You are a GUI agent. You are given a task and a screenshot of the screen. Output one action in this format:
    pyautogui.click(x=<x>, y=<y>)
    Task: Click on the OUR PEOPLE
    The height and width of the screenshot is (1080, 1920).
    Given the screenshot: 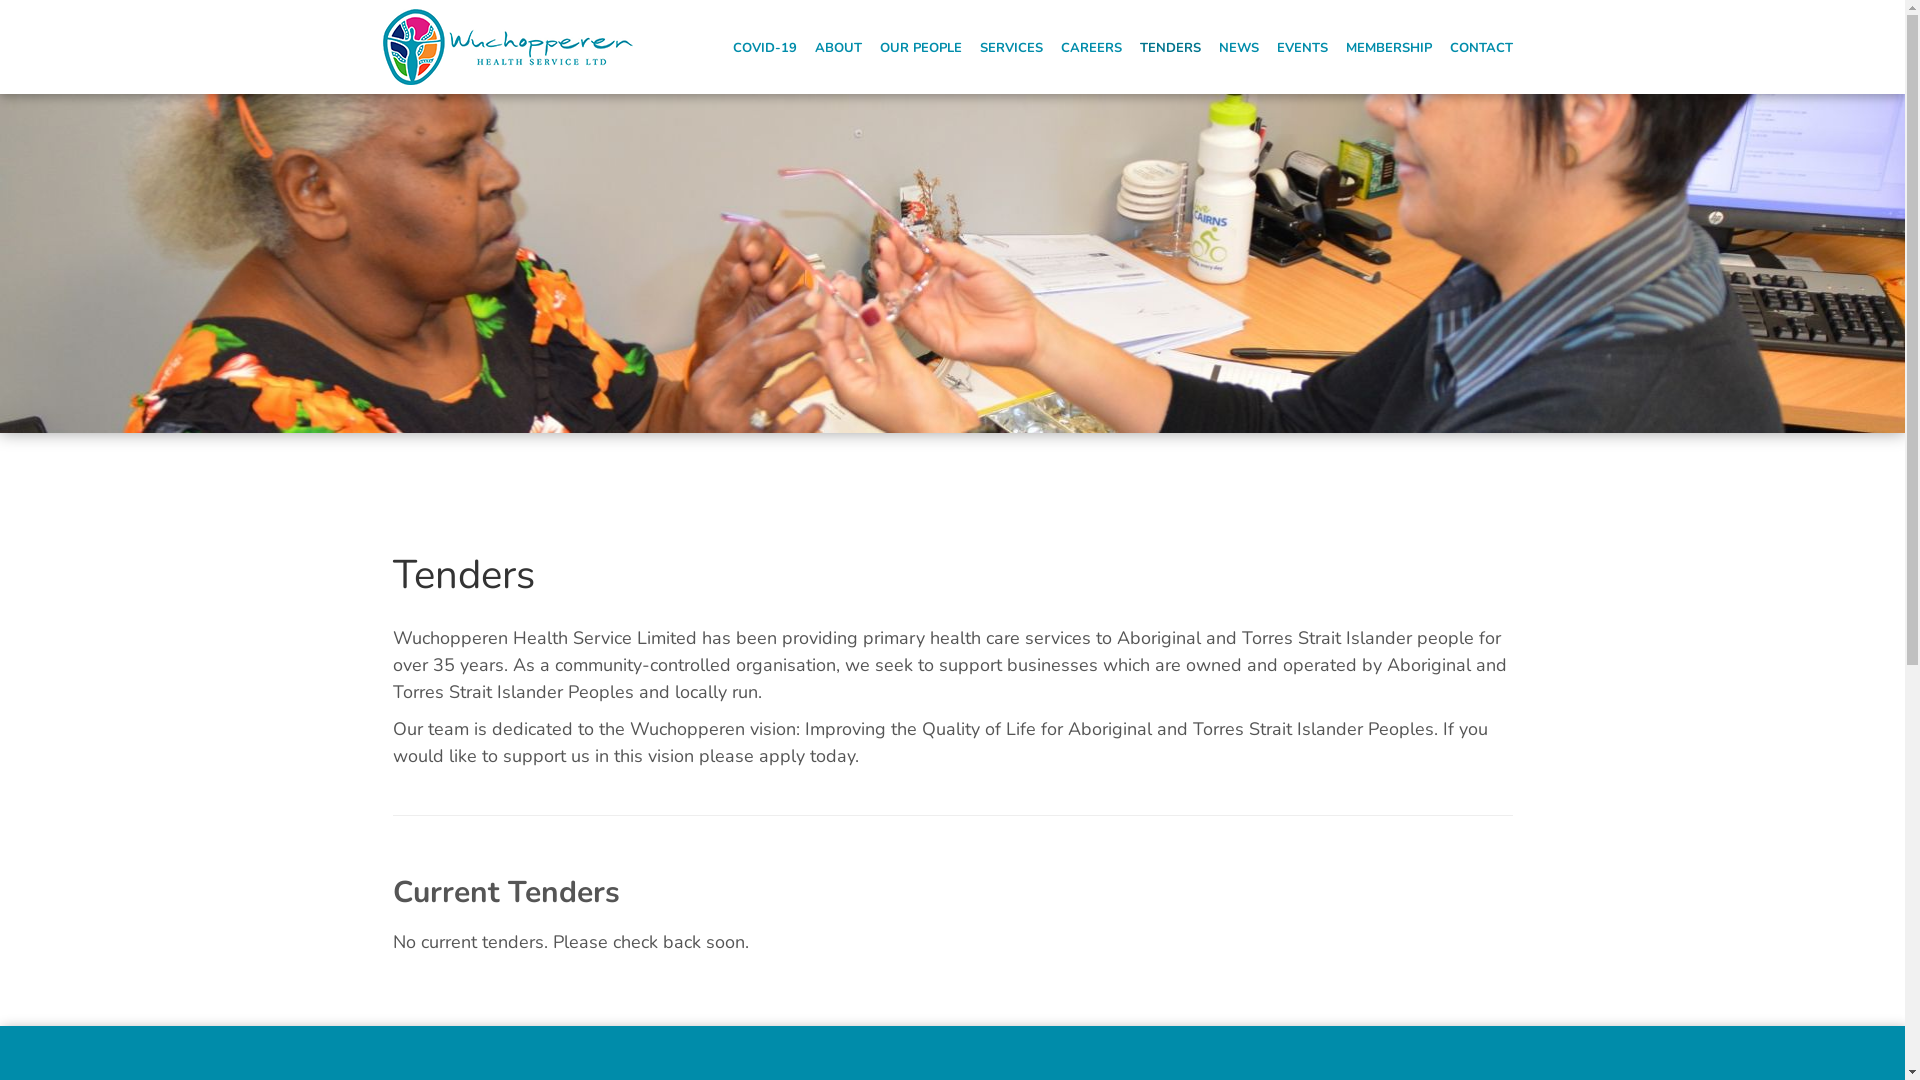 What is the action you would take?
    pyautogui.click(x=921, y=48)
    